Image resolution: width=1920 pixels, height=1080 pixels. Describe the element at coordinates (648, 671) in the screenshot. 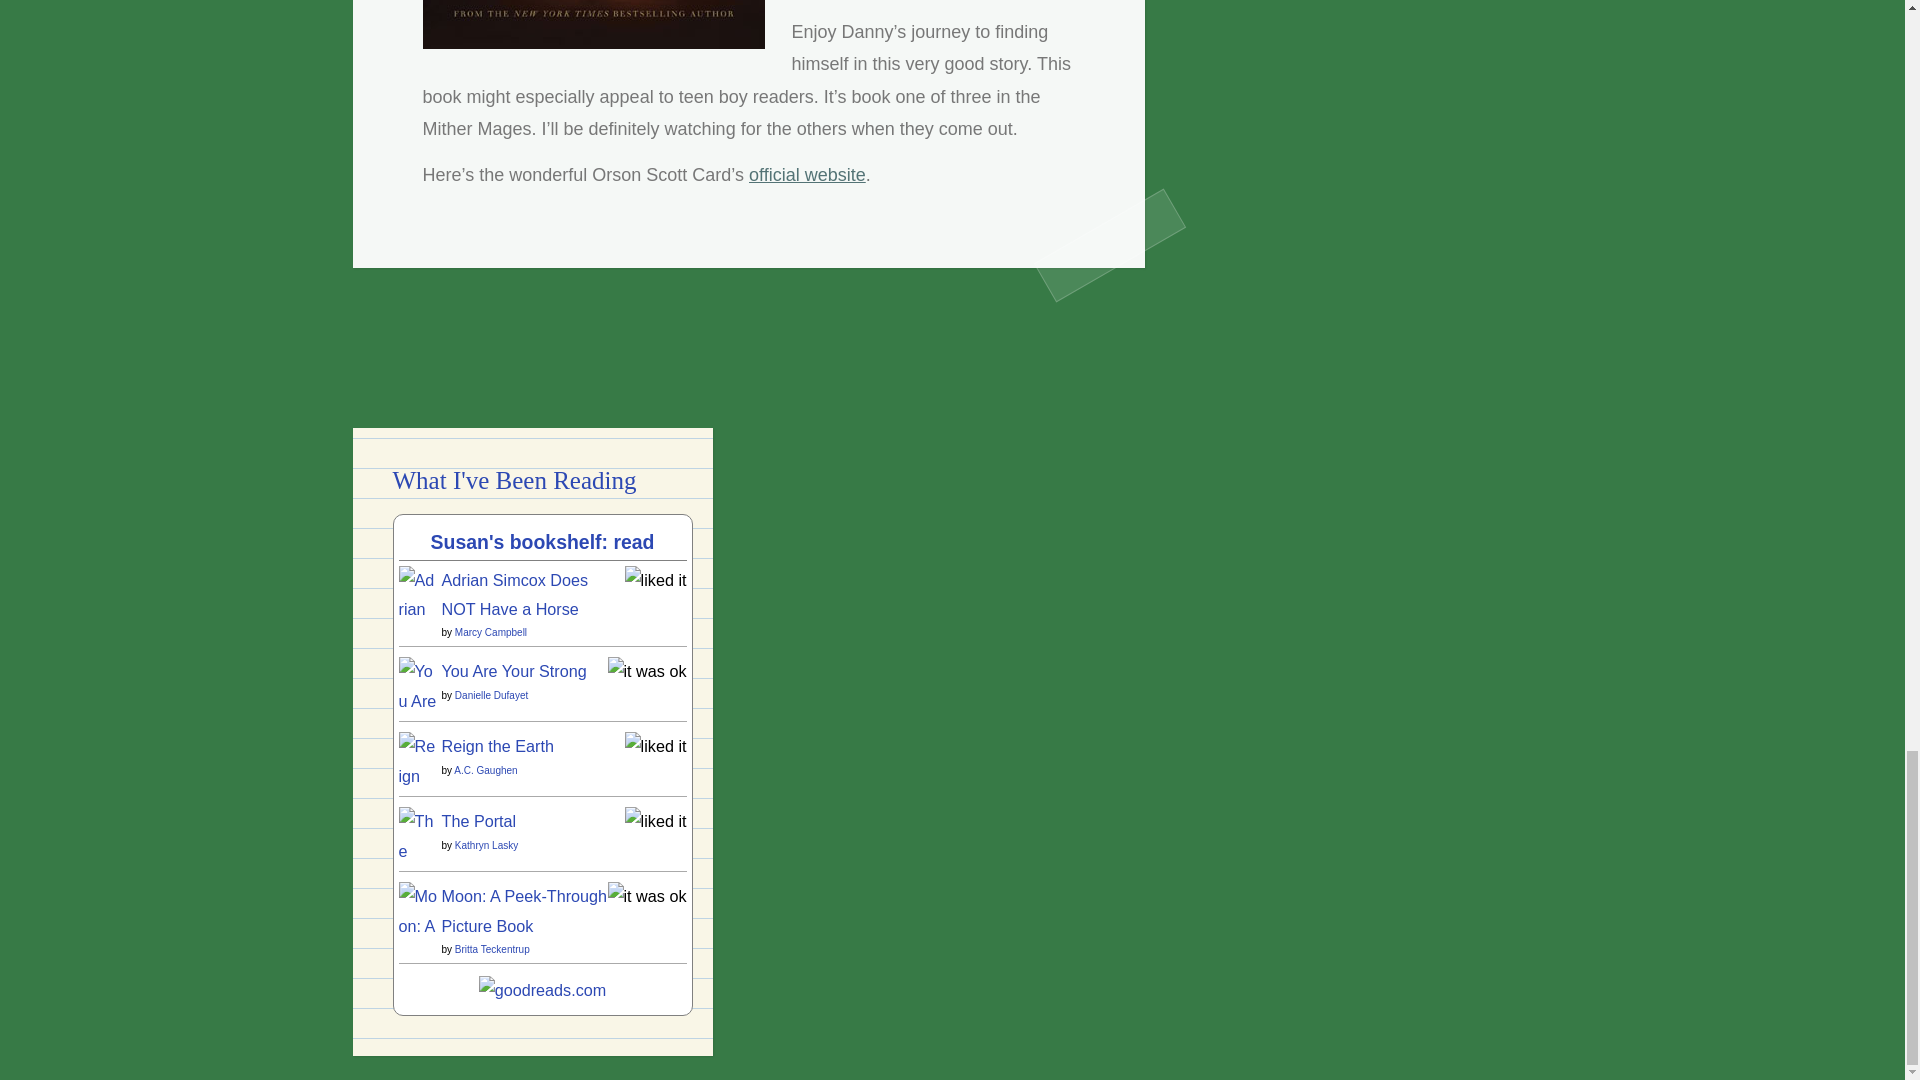

I see `it was ok` at that location.